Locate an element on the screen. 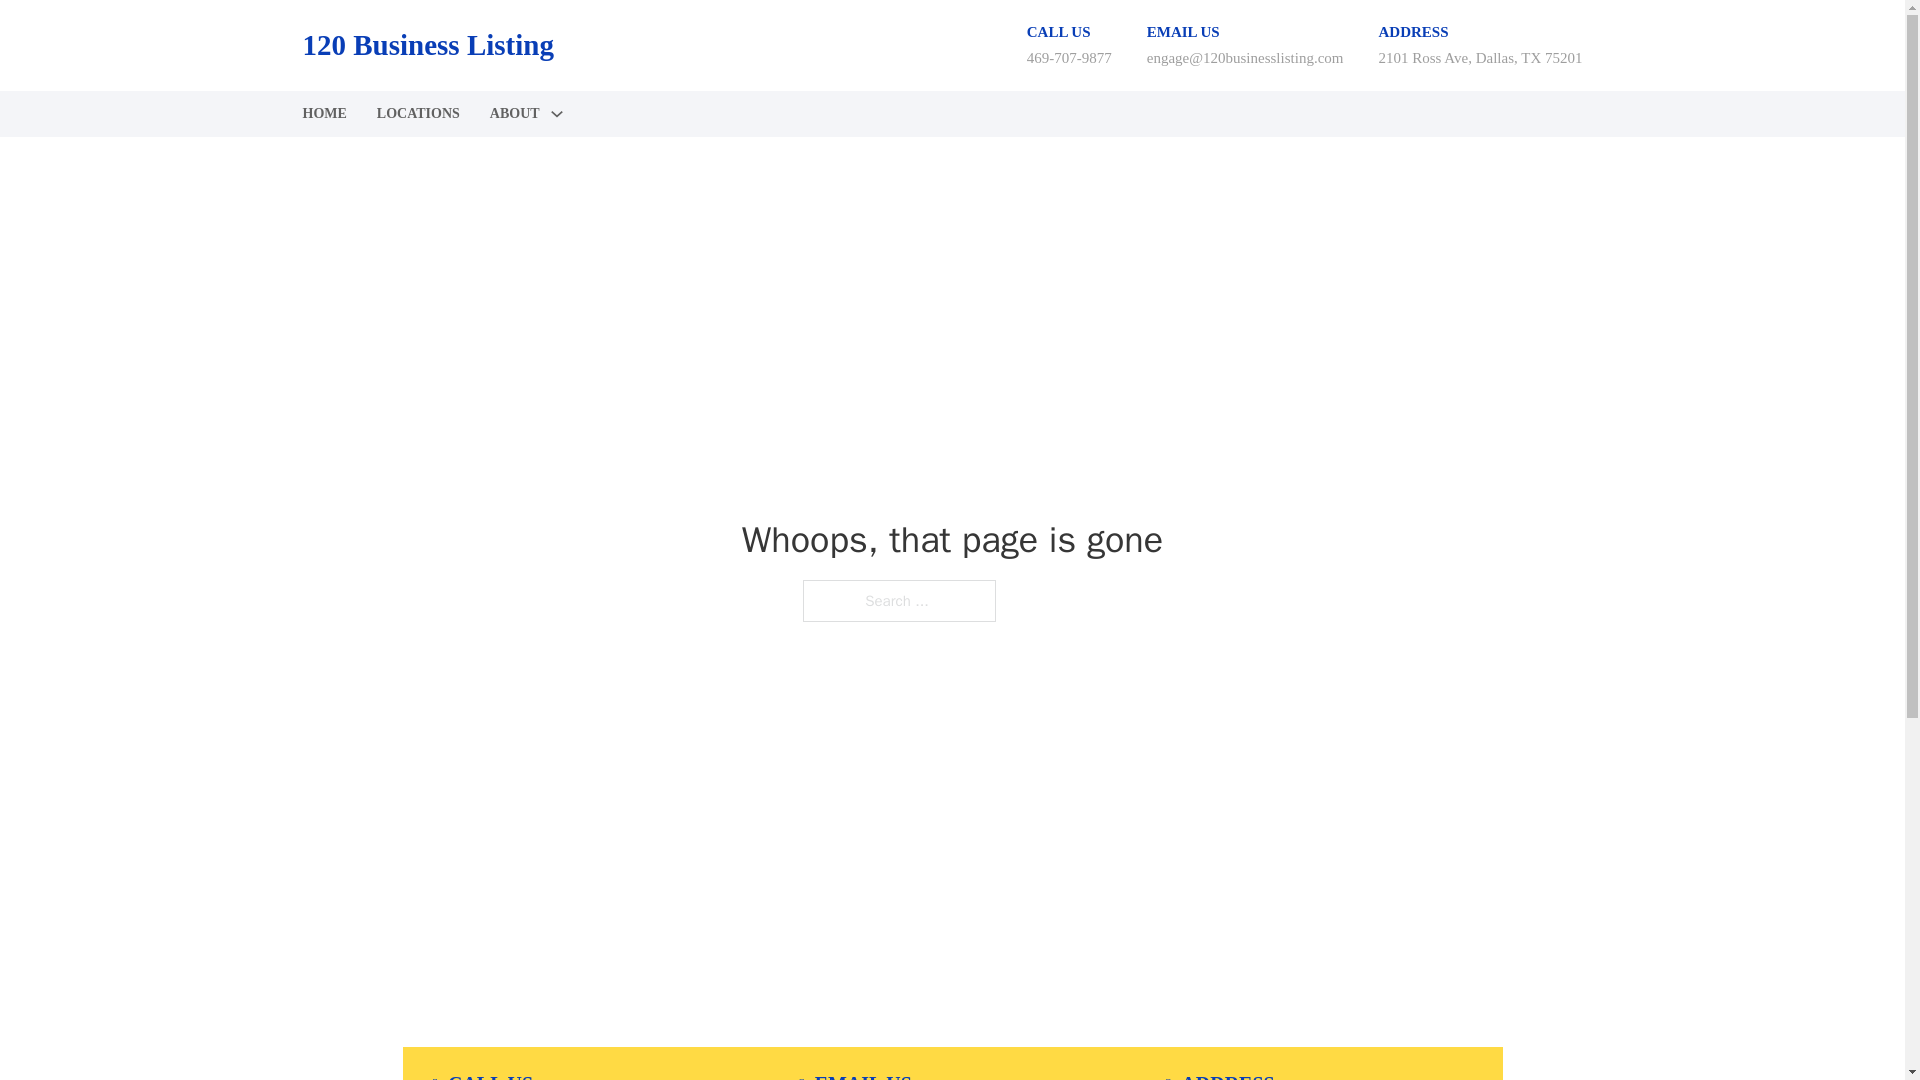 The image size is (1920, 1080). LOCATIONS is located at coordinates (418, 114).